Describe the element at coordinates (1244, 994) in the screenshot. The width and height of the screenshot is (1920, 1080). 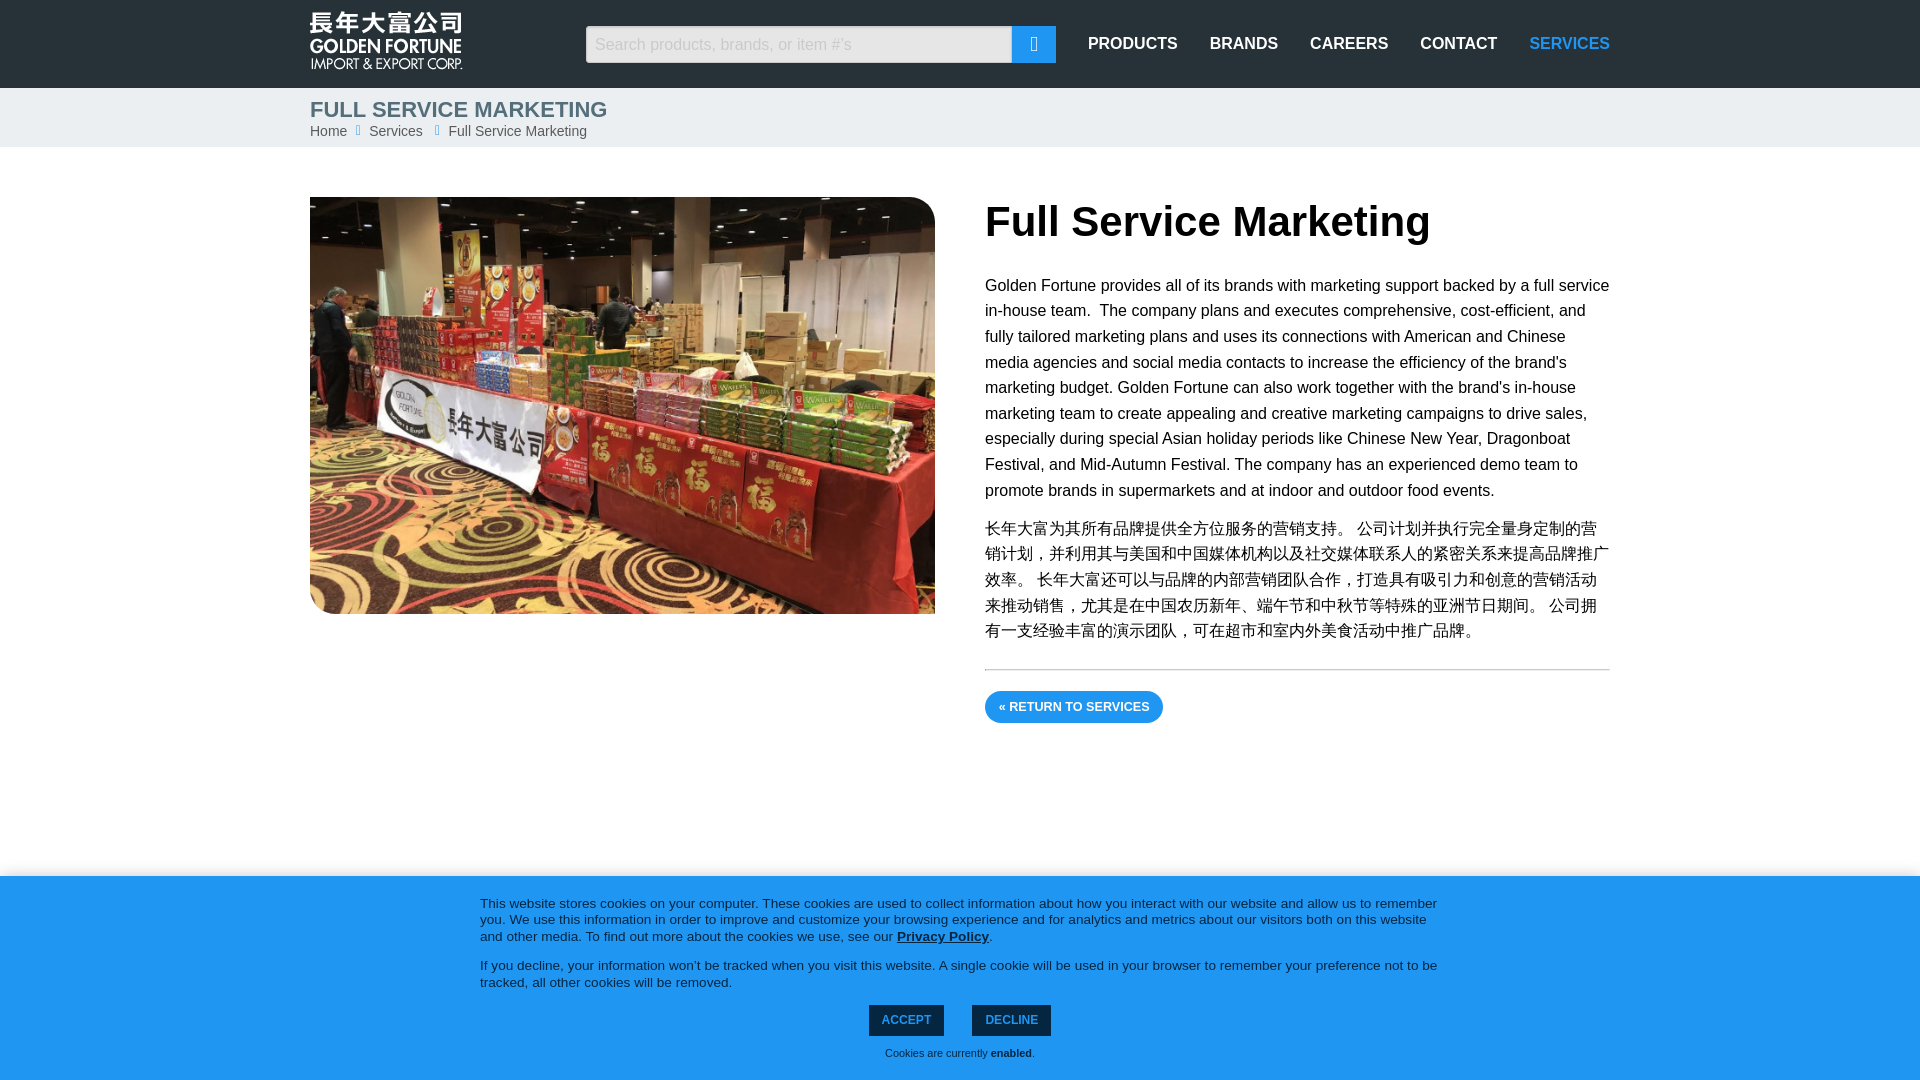
I see `BRANDS` at that location.